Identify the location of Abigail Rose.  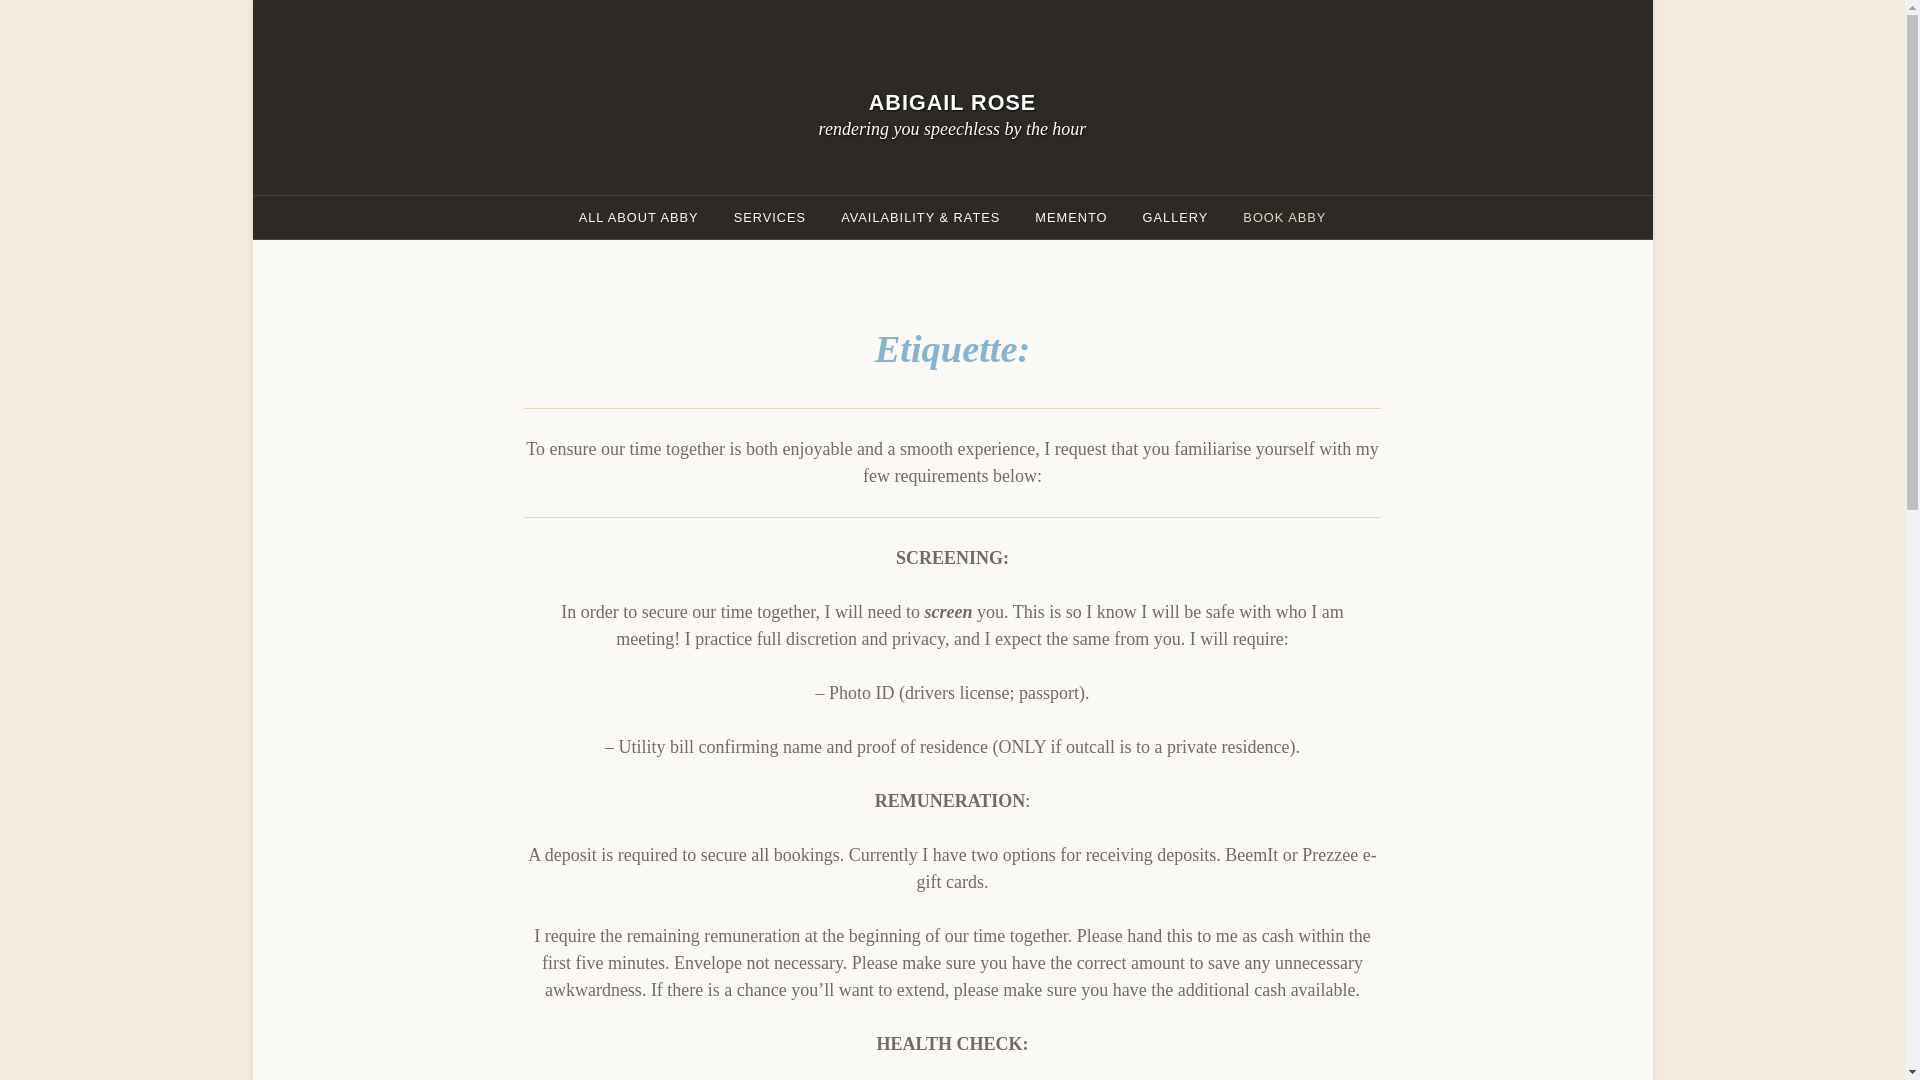
(952, 102).